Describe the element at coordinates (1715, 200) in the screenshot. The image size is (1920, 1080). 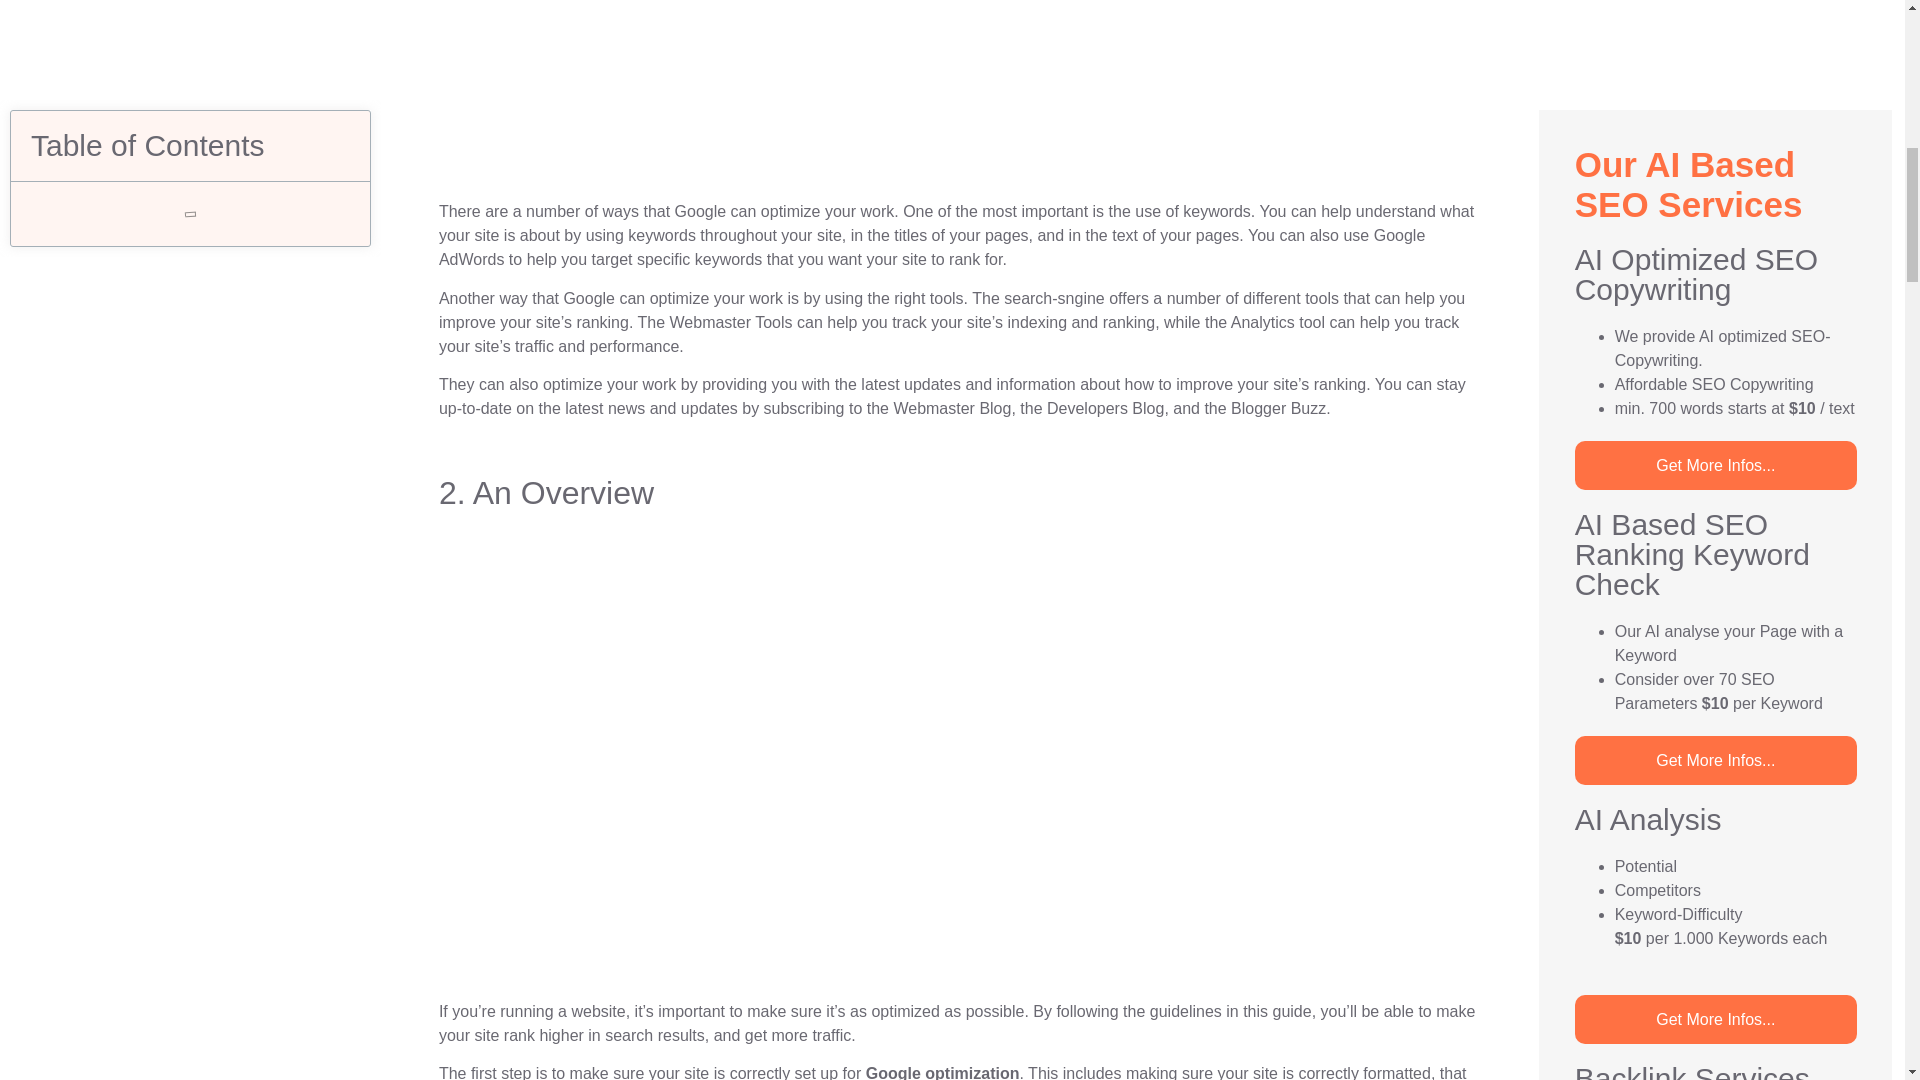
I see `Get More Infos...` at that location.